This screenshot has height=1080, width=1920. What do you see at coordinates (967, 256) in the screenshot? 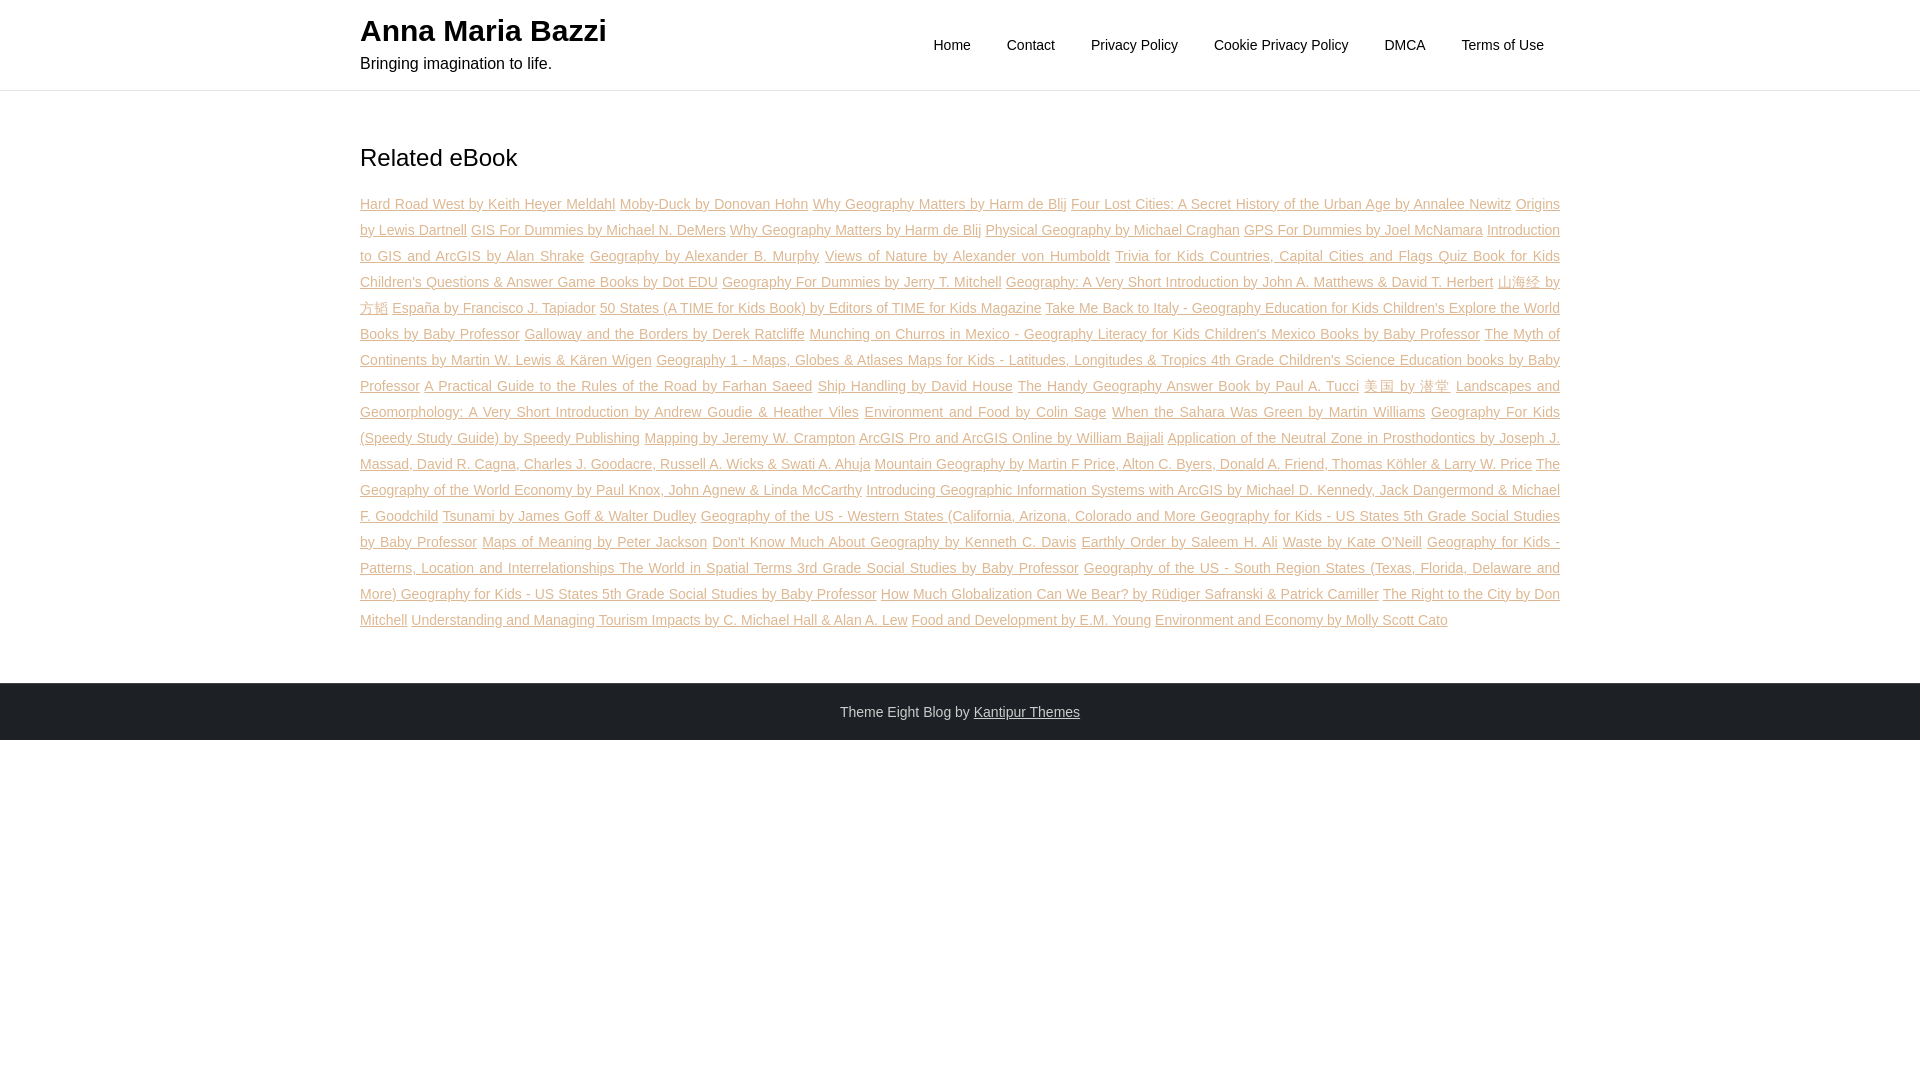
I see `Views of Nature by Alexander von Humboldt` at bounding box center [967, 256].